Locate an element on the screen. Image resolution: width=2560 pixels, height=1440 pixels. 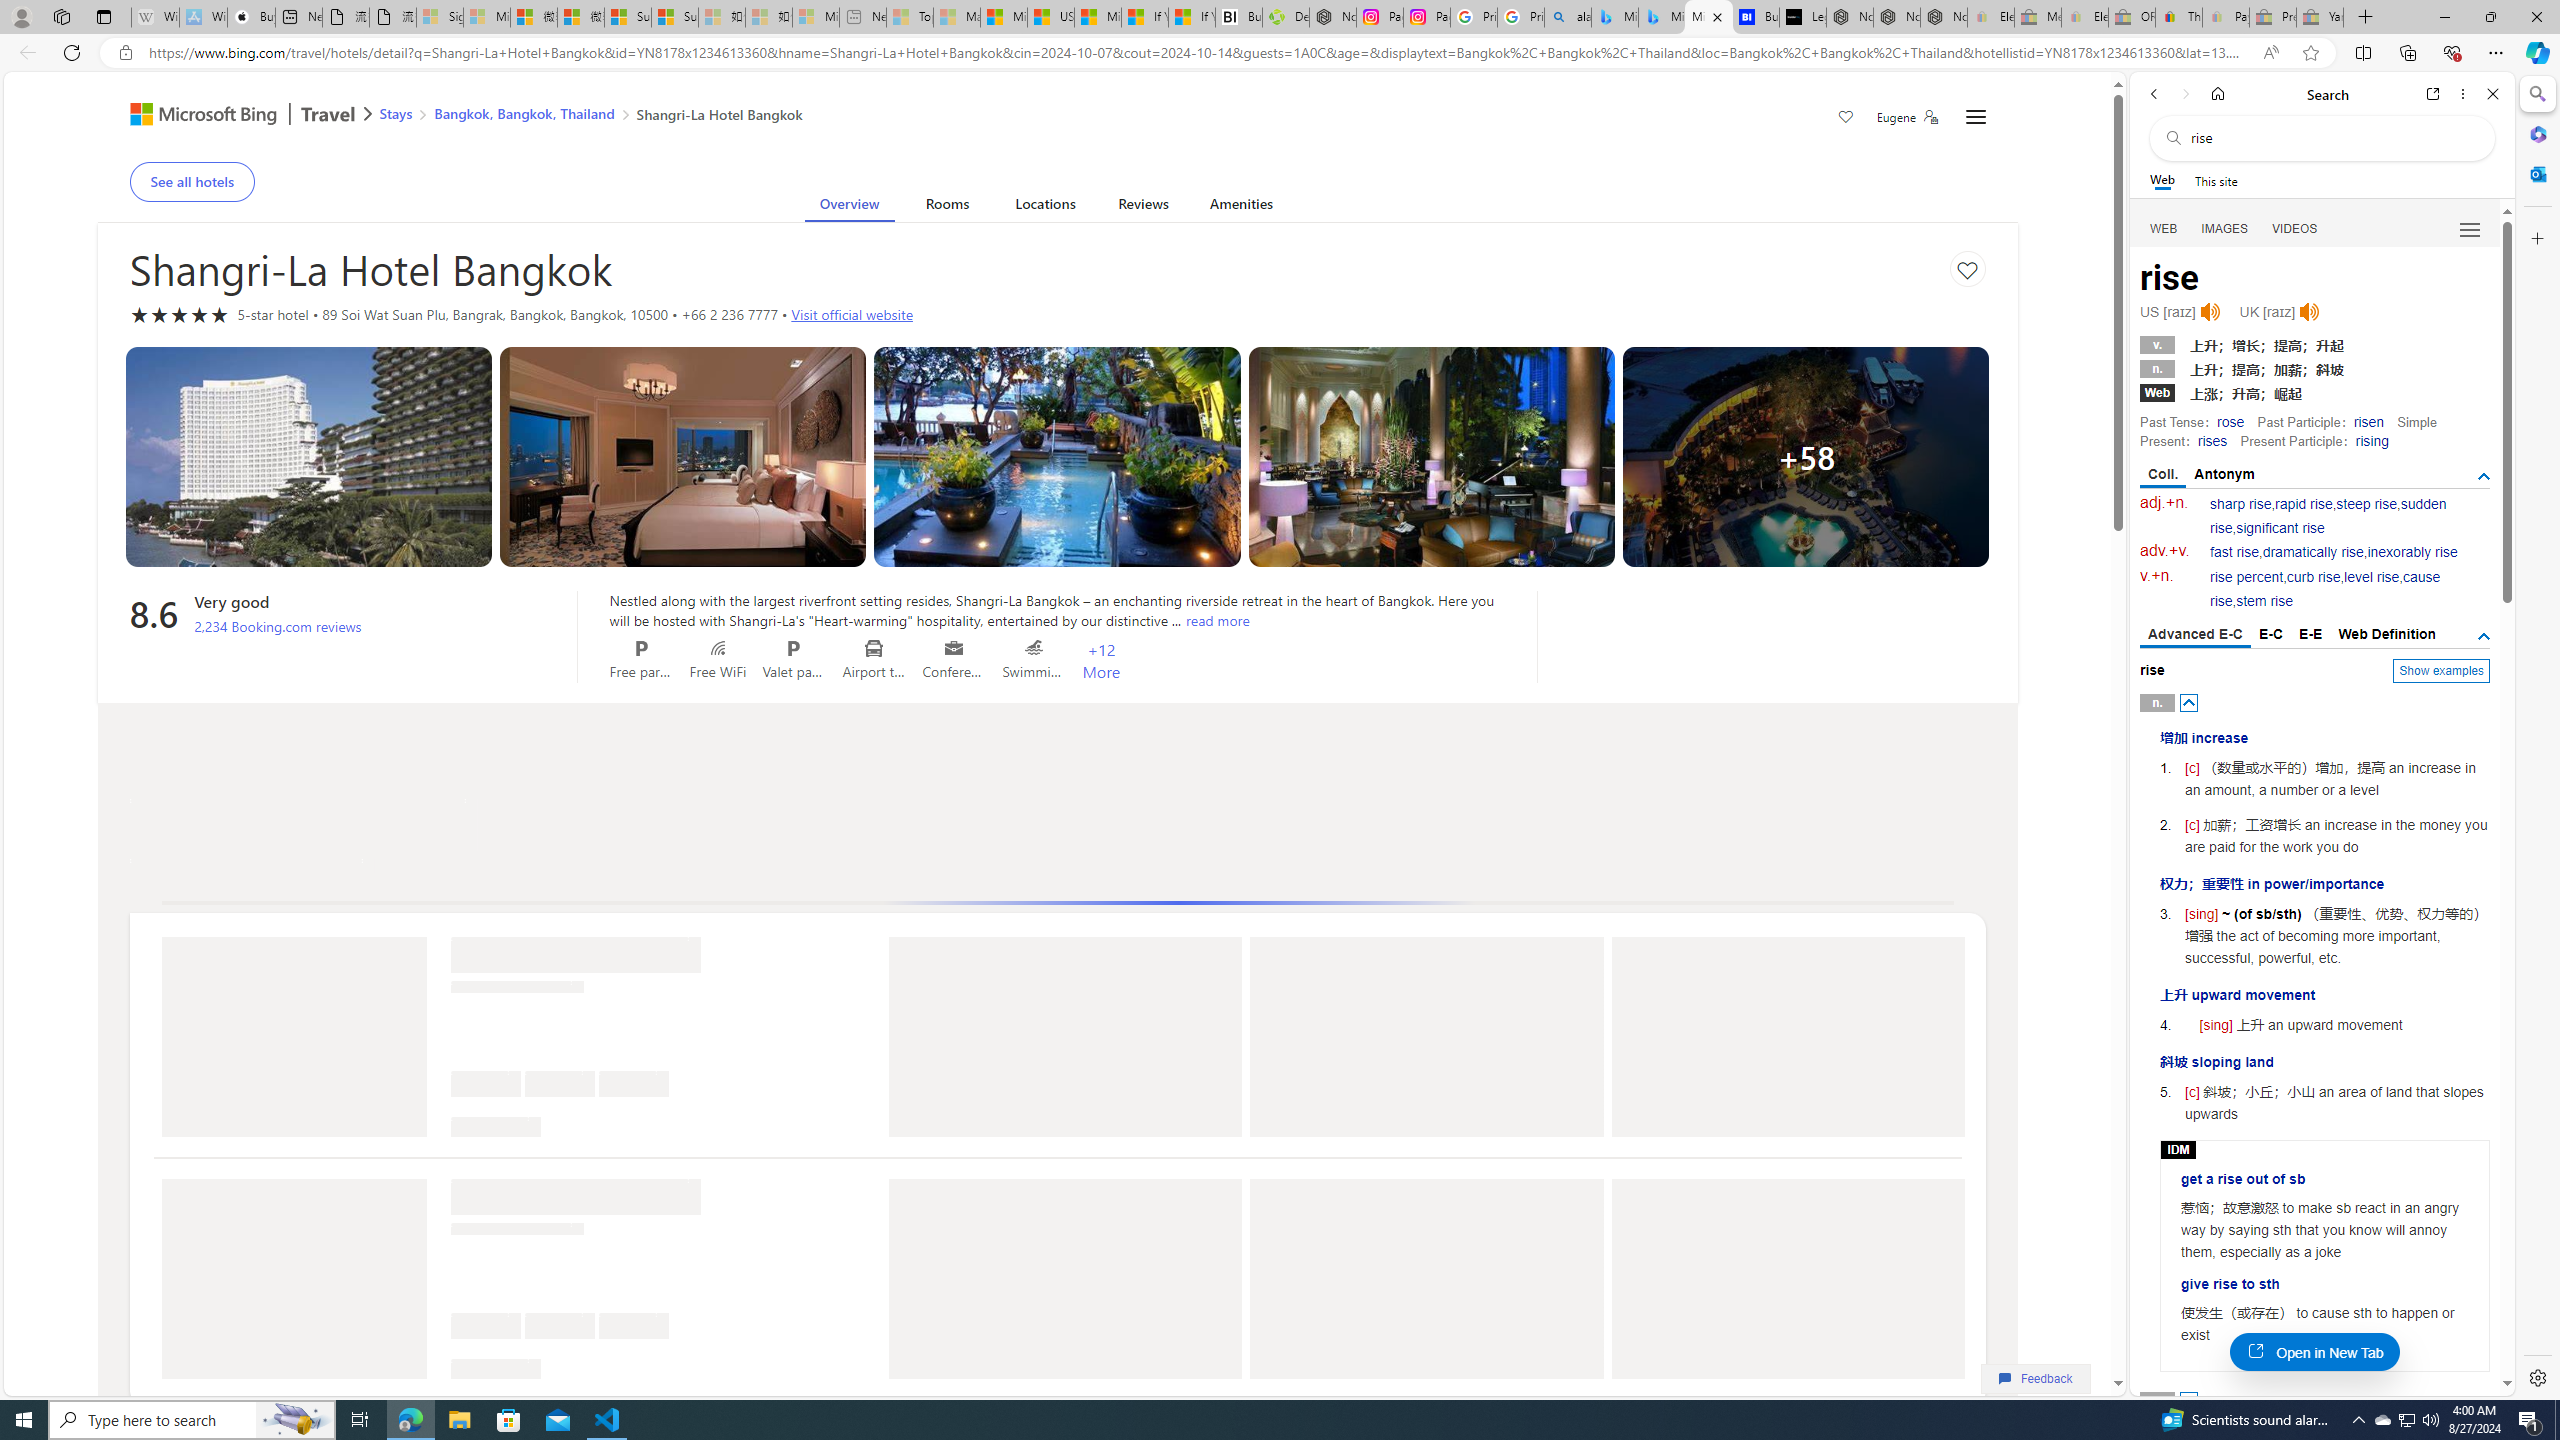
level rise is located at coordinates (2372, 577).